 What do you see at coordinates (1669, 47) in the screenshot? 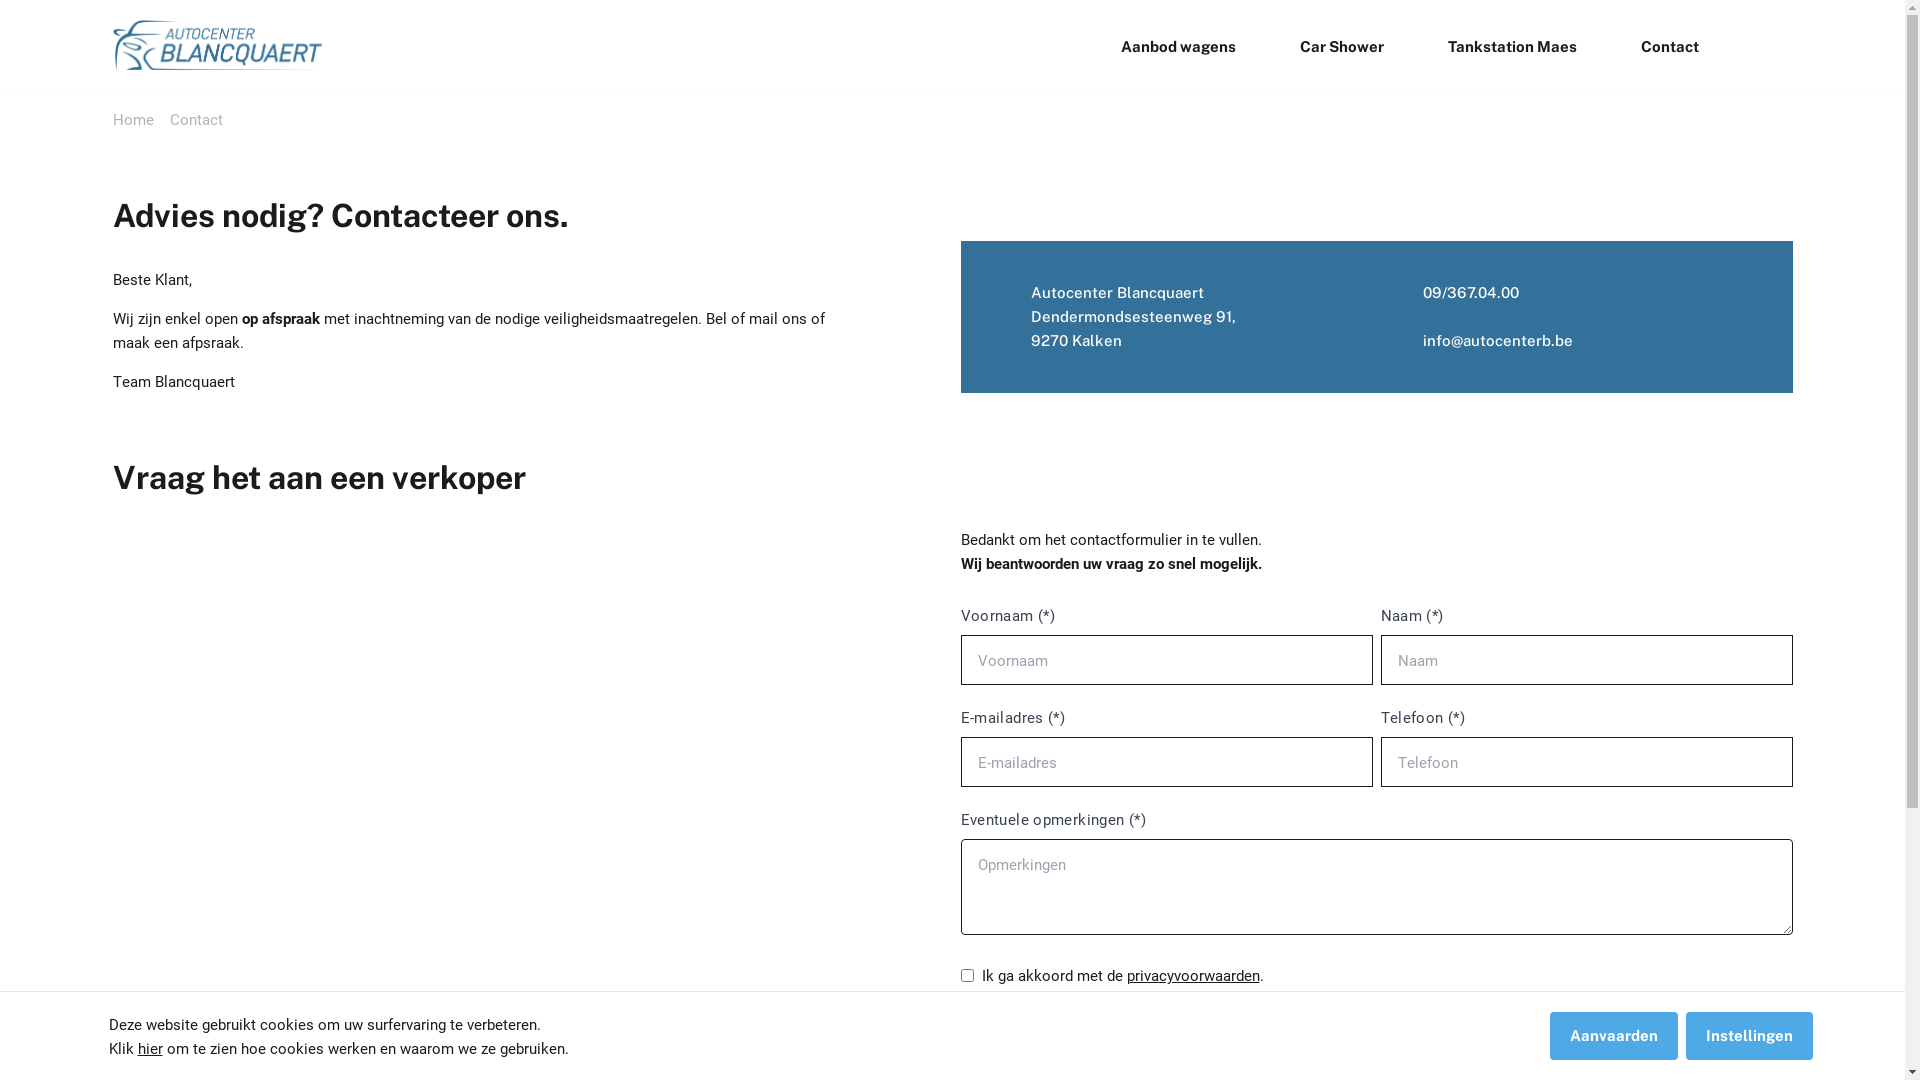
I see `Contact` at bounding box center [1669, 47].